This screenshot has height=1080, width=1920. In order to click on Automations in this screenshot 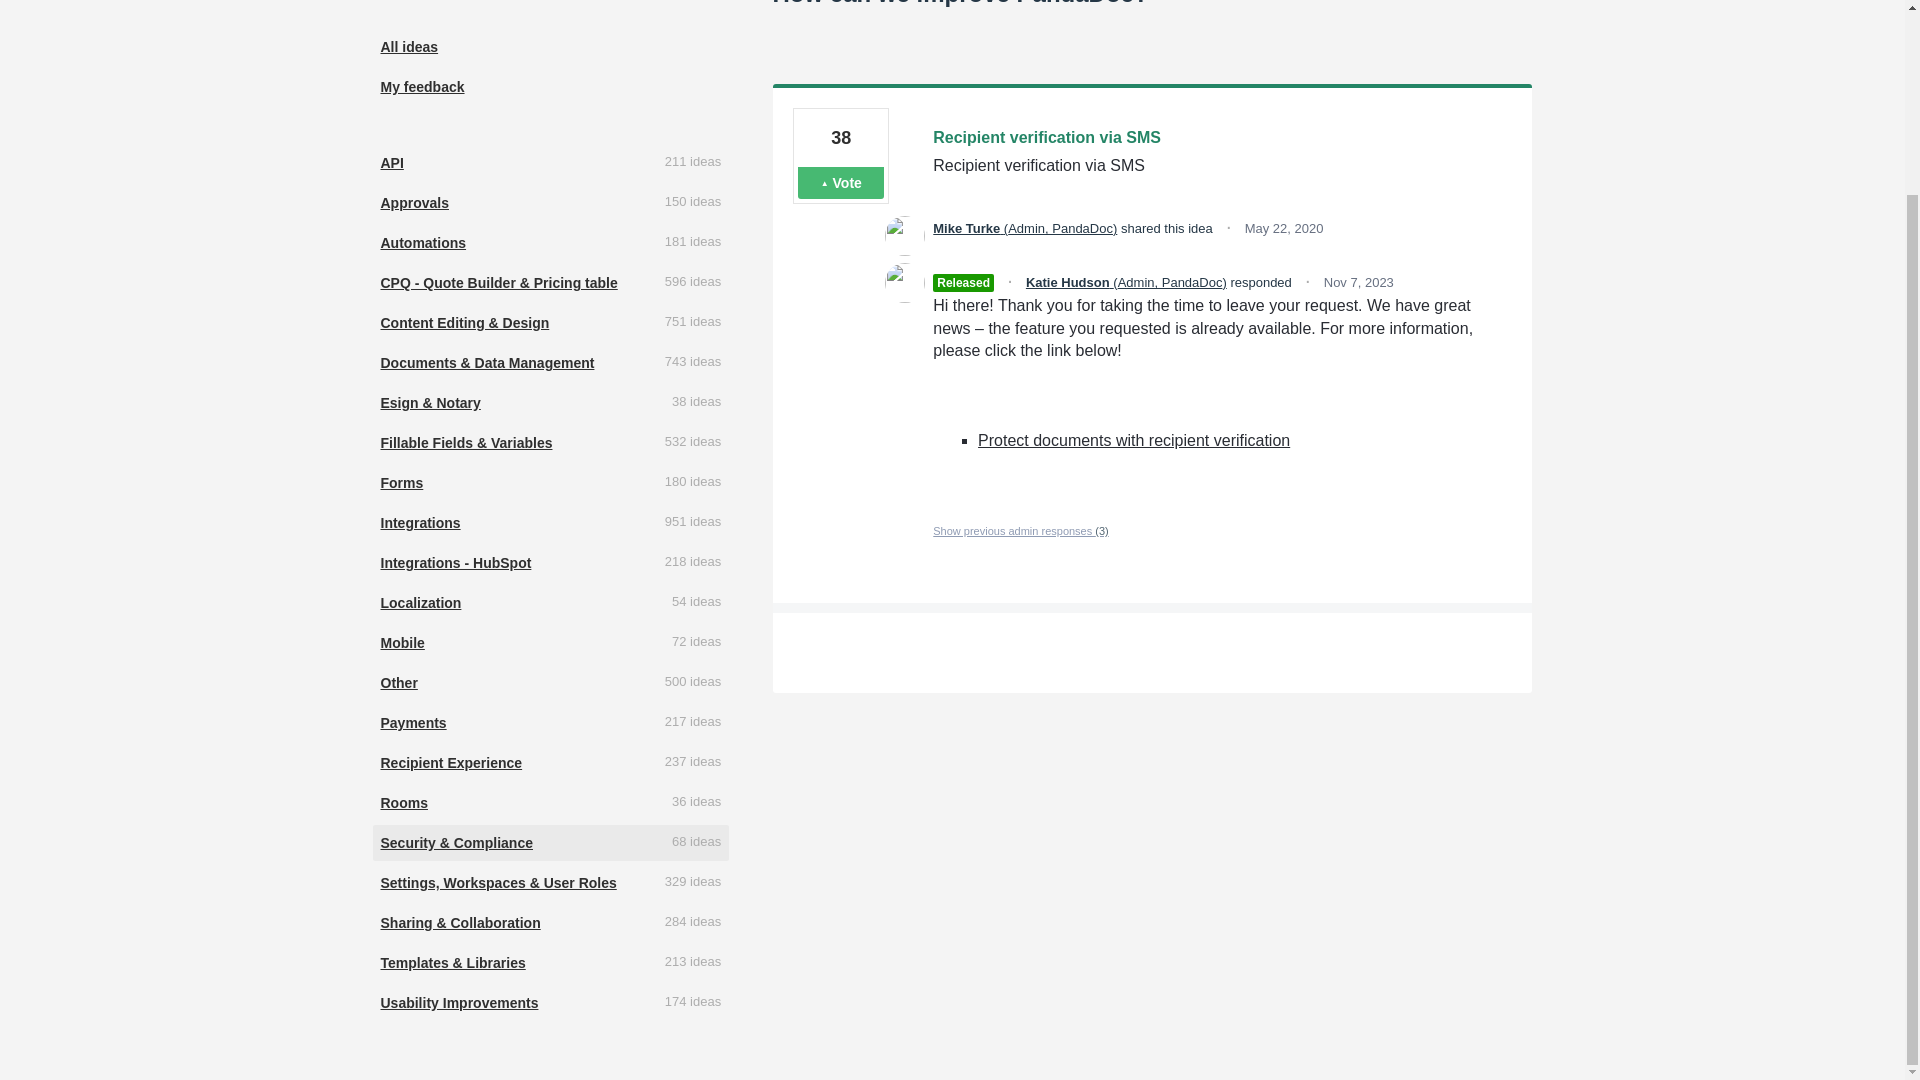, I will do `click(550, 242)`.